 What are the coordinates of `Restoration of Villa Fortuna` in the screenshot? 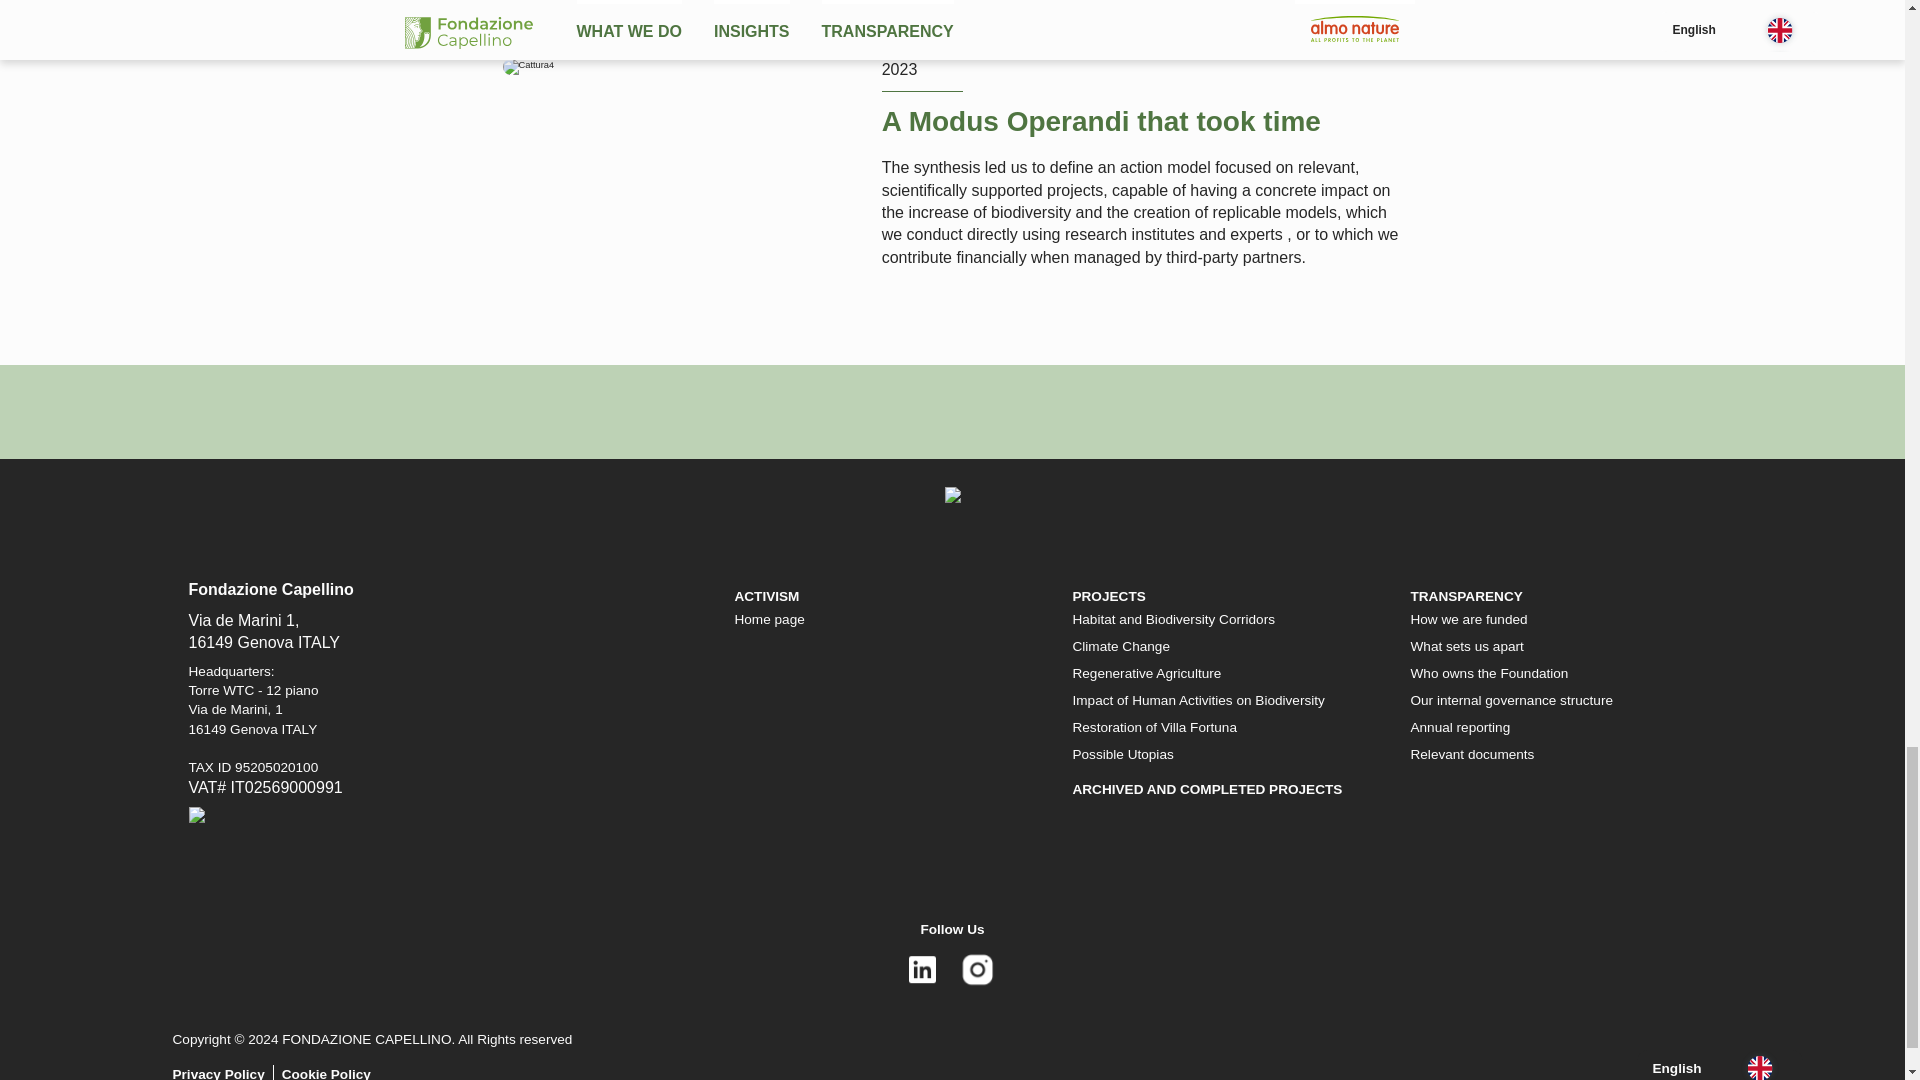 It's located at (1154, 728).